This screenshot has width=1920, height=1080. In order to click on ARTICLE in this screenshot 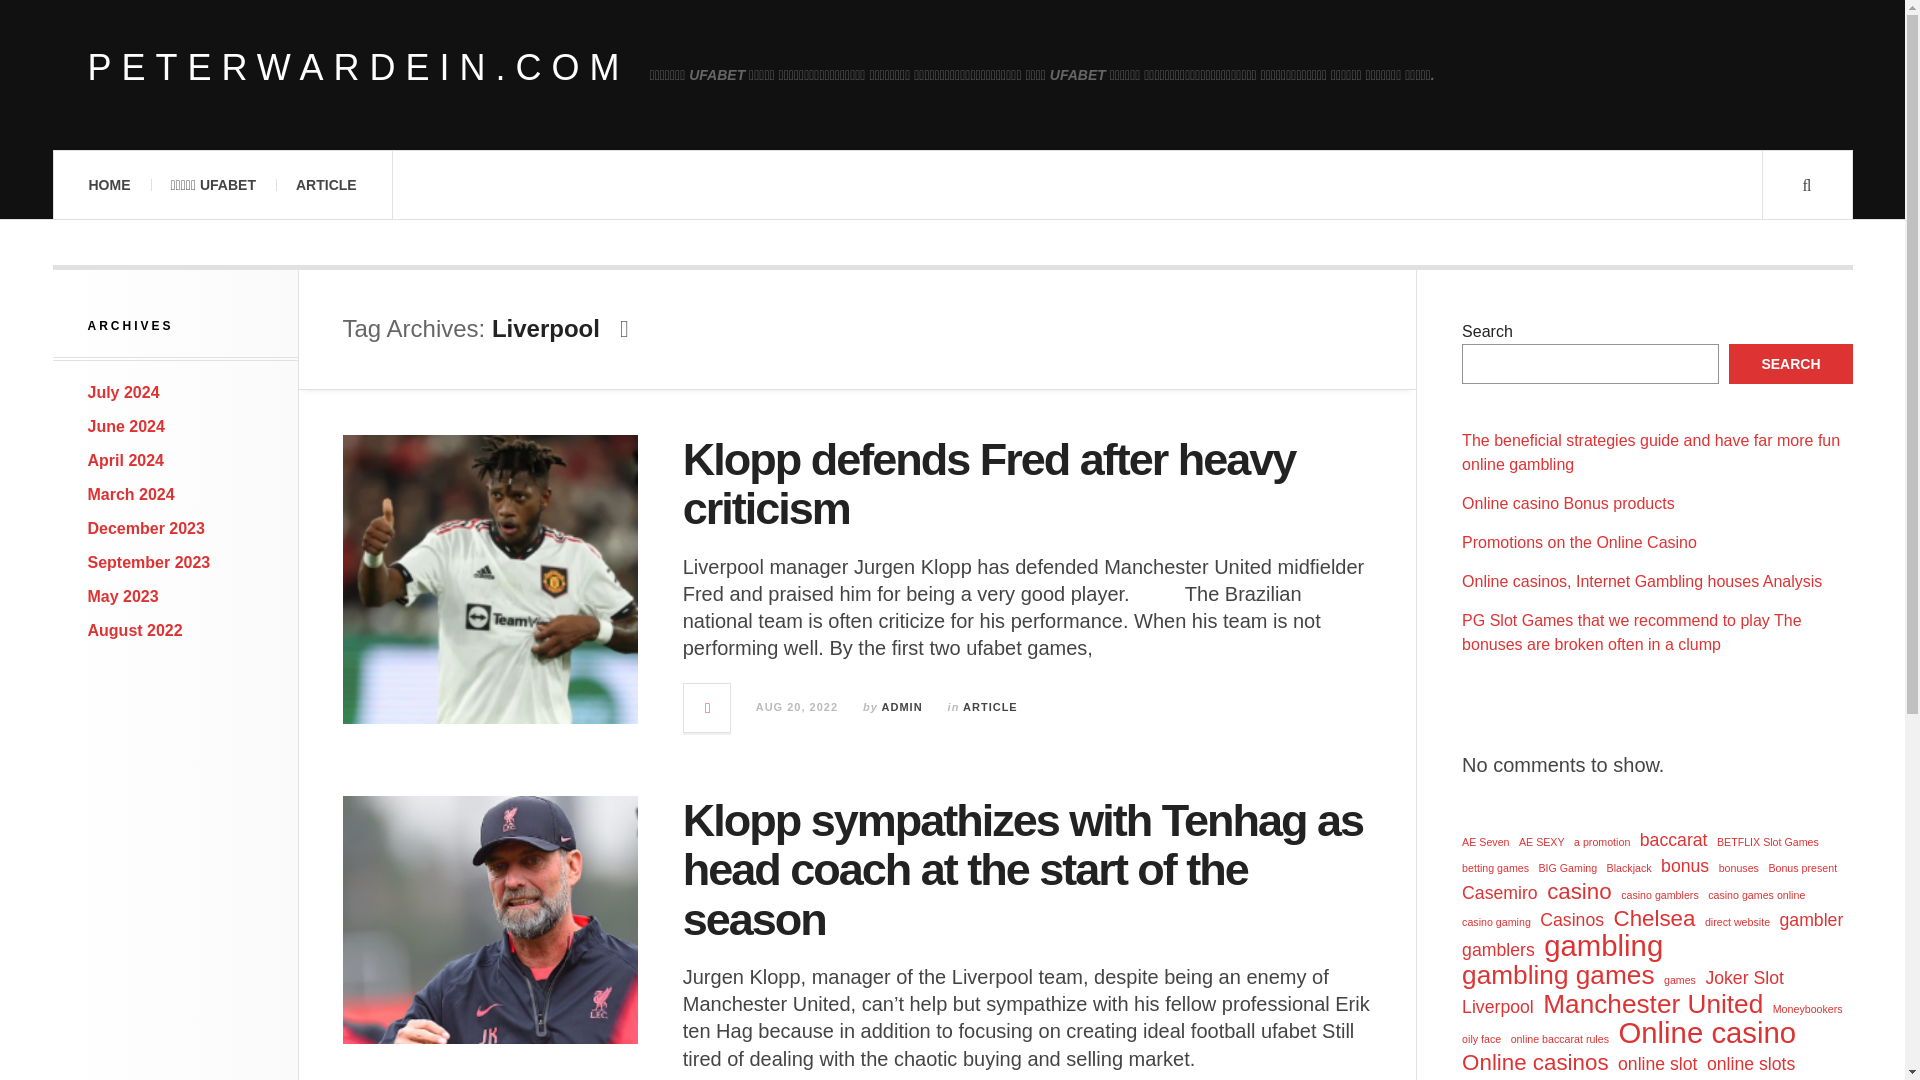, I will do `click(990, 706)`.